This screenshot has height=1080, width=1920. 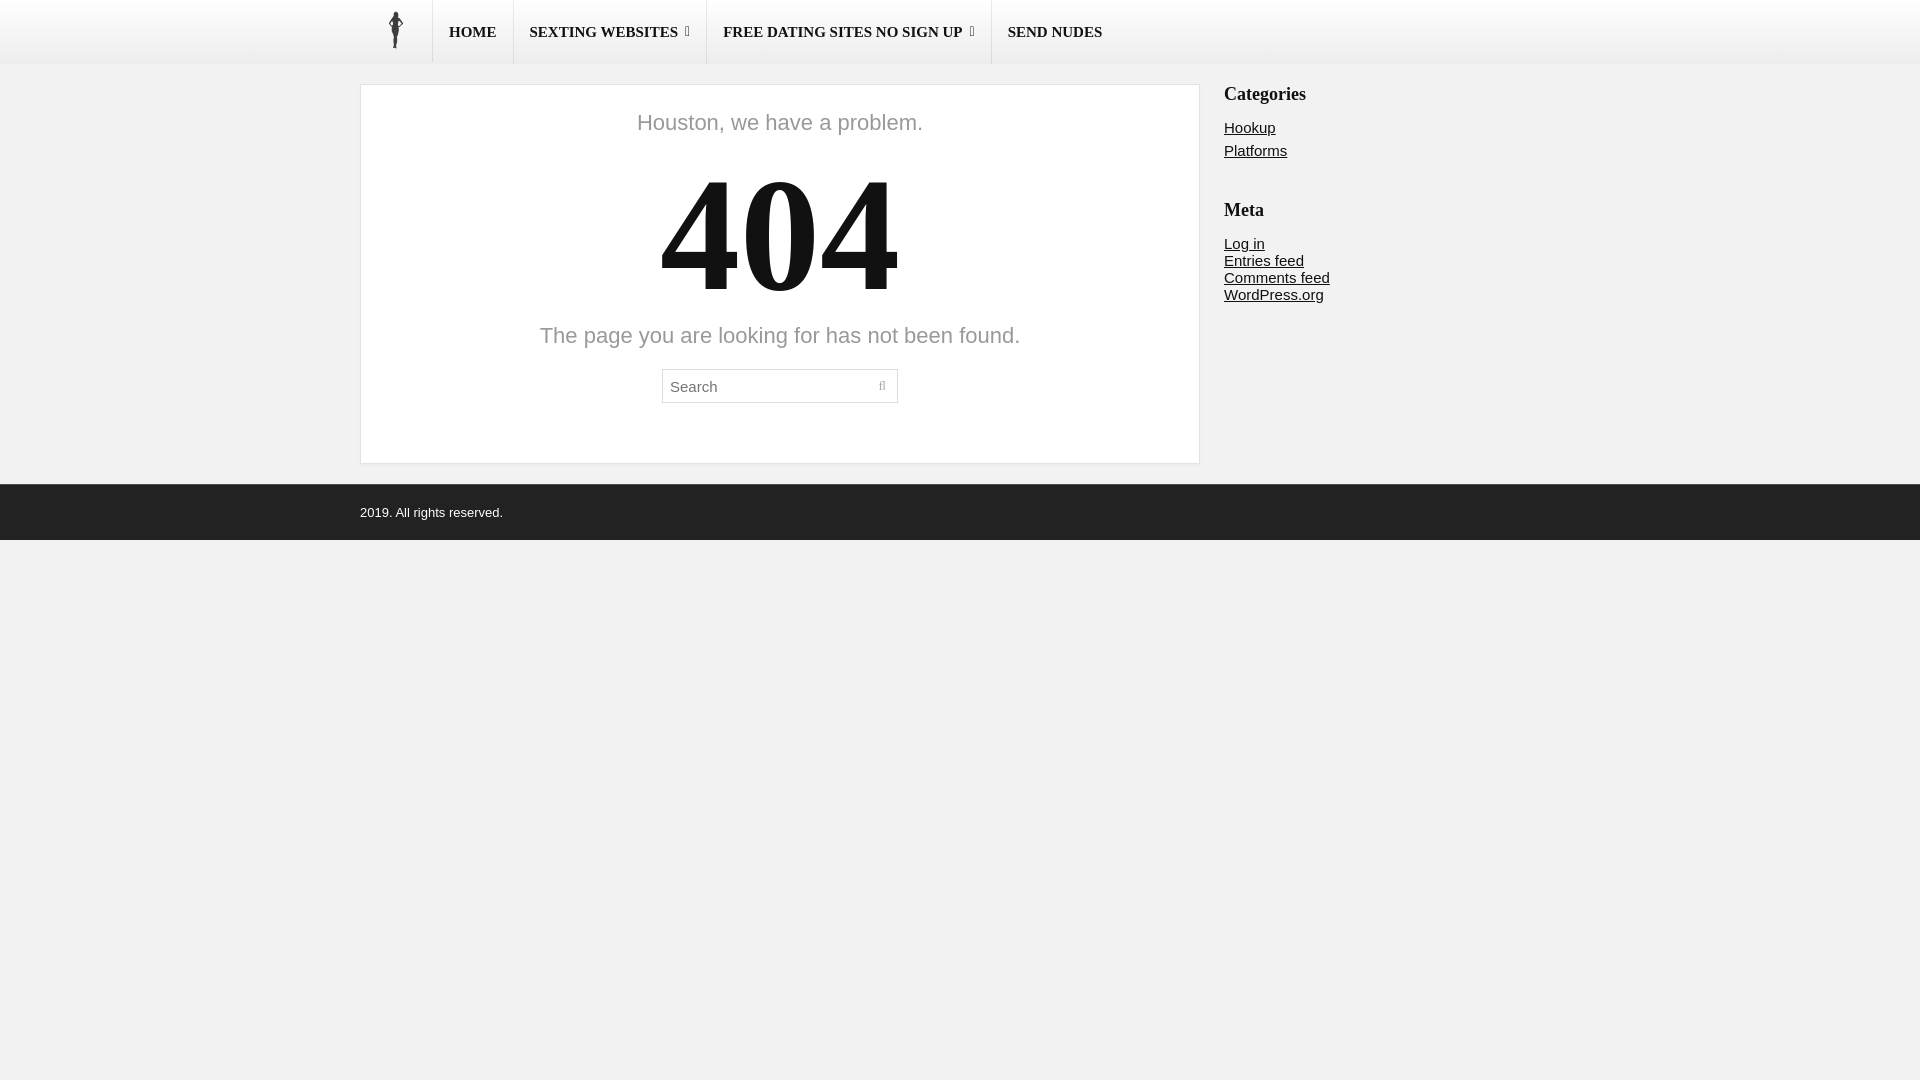 What do you see at coordinates (472, 32) in the screenshot?
I see `HOME` at bounding box center [472, 32].